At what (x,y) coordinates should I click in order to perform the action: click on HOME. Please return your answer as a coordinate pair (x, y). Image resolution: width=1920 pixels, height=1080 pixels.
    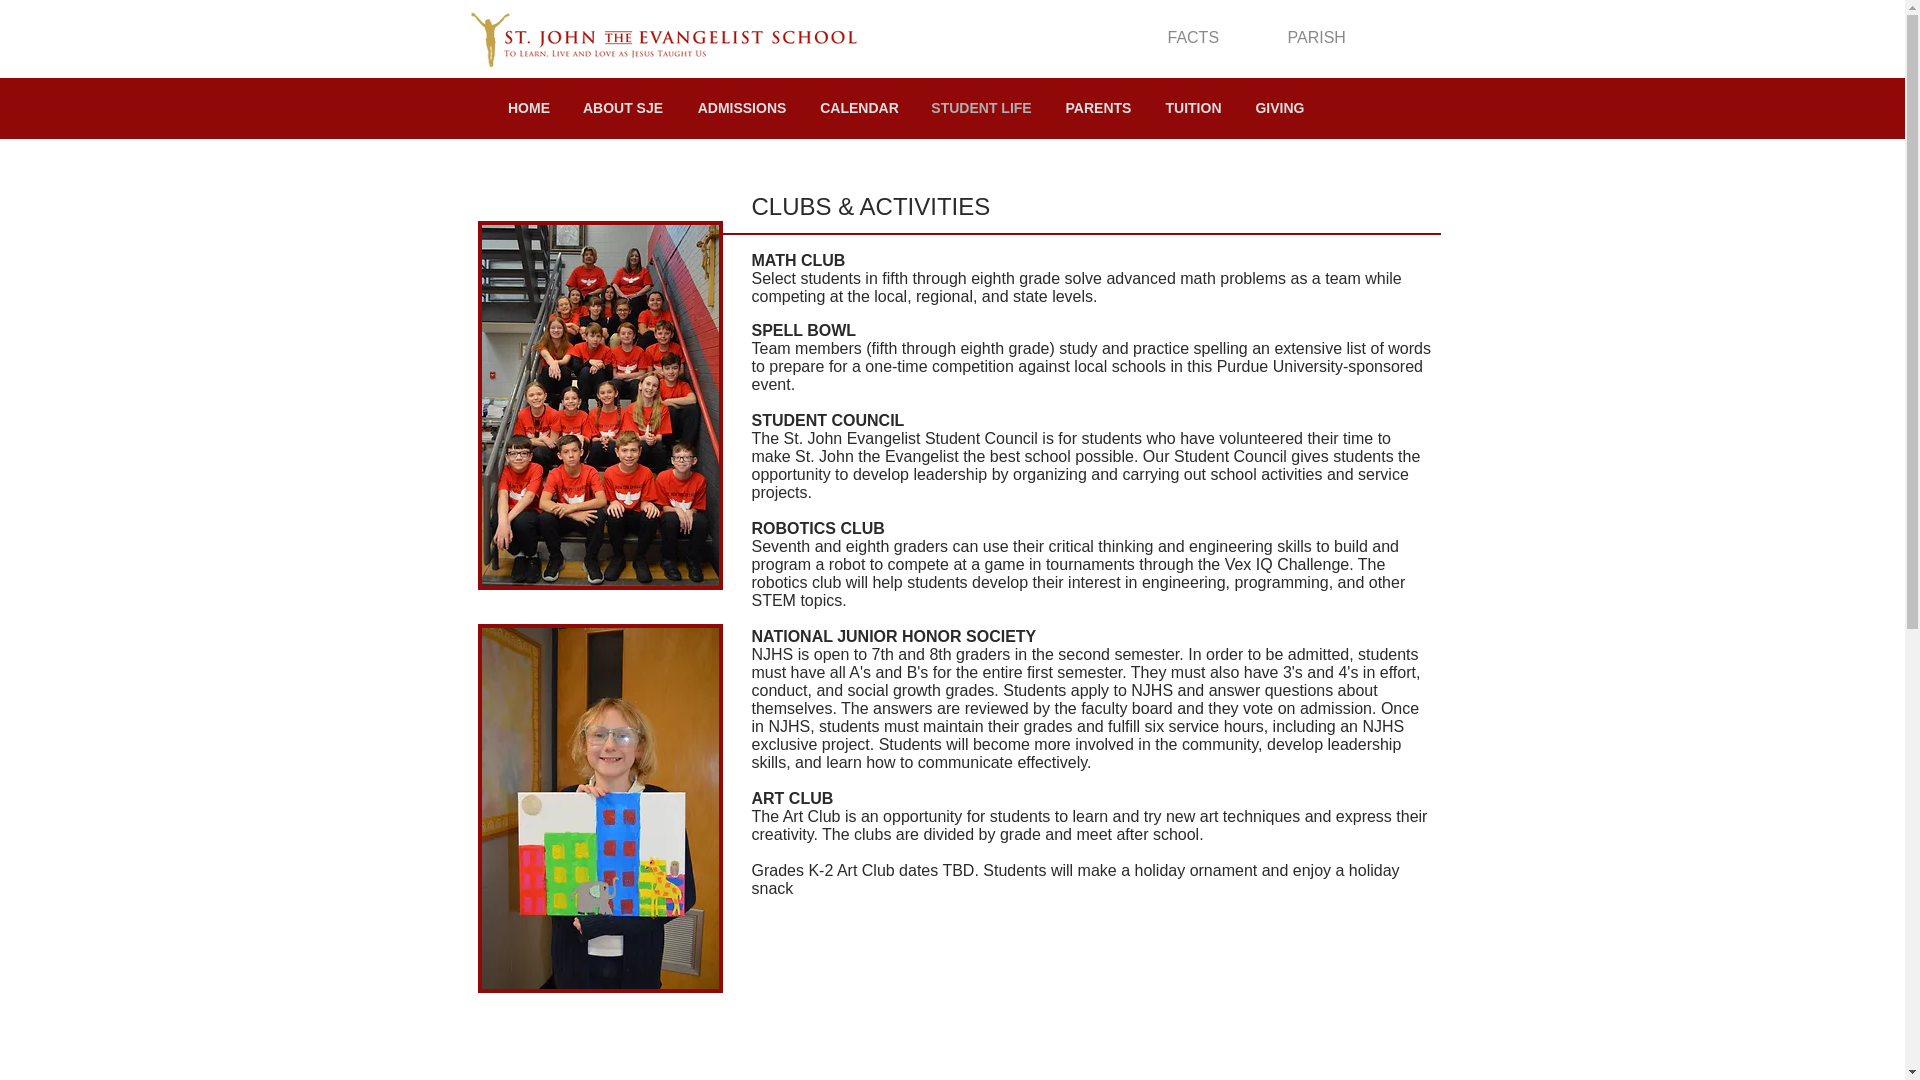
    Looking at the image, I should click on (528, 108).